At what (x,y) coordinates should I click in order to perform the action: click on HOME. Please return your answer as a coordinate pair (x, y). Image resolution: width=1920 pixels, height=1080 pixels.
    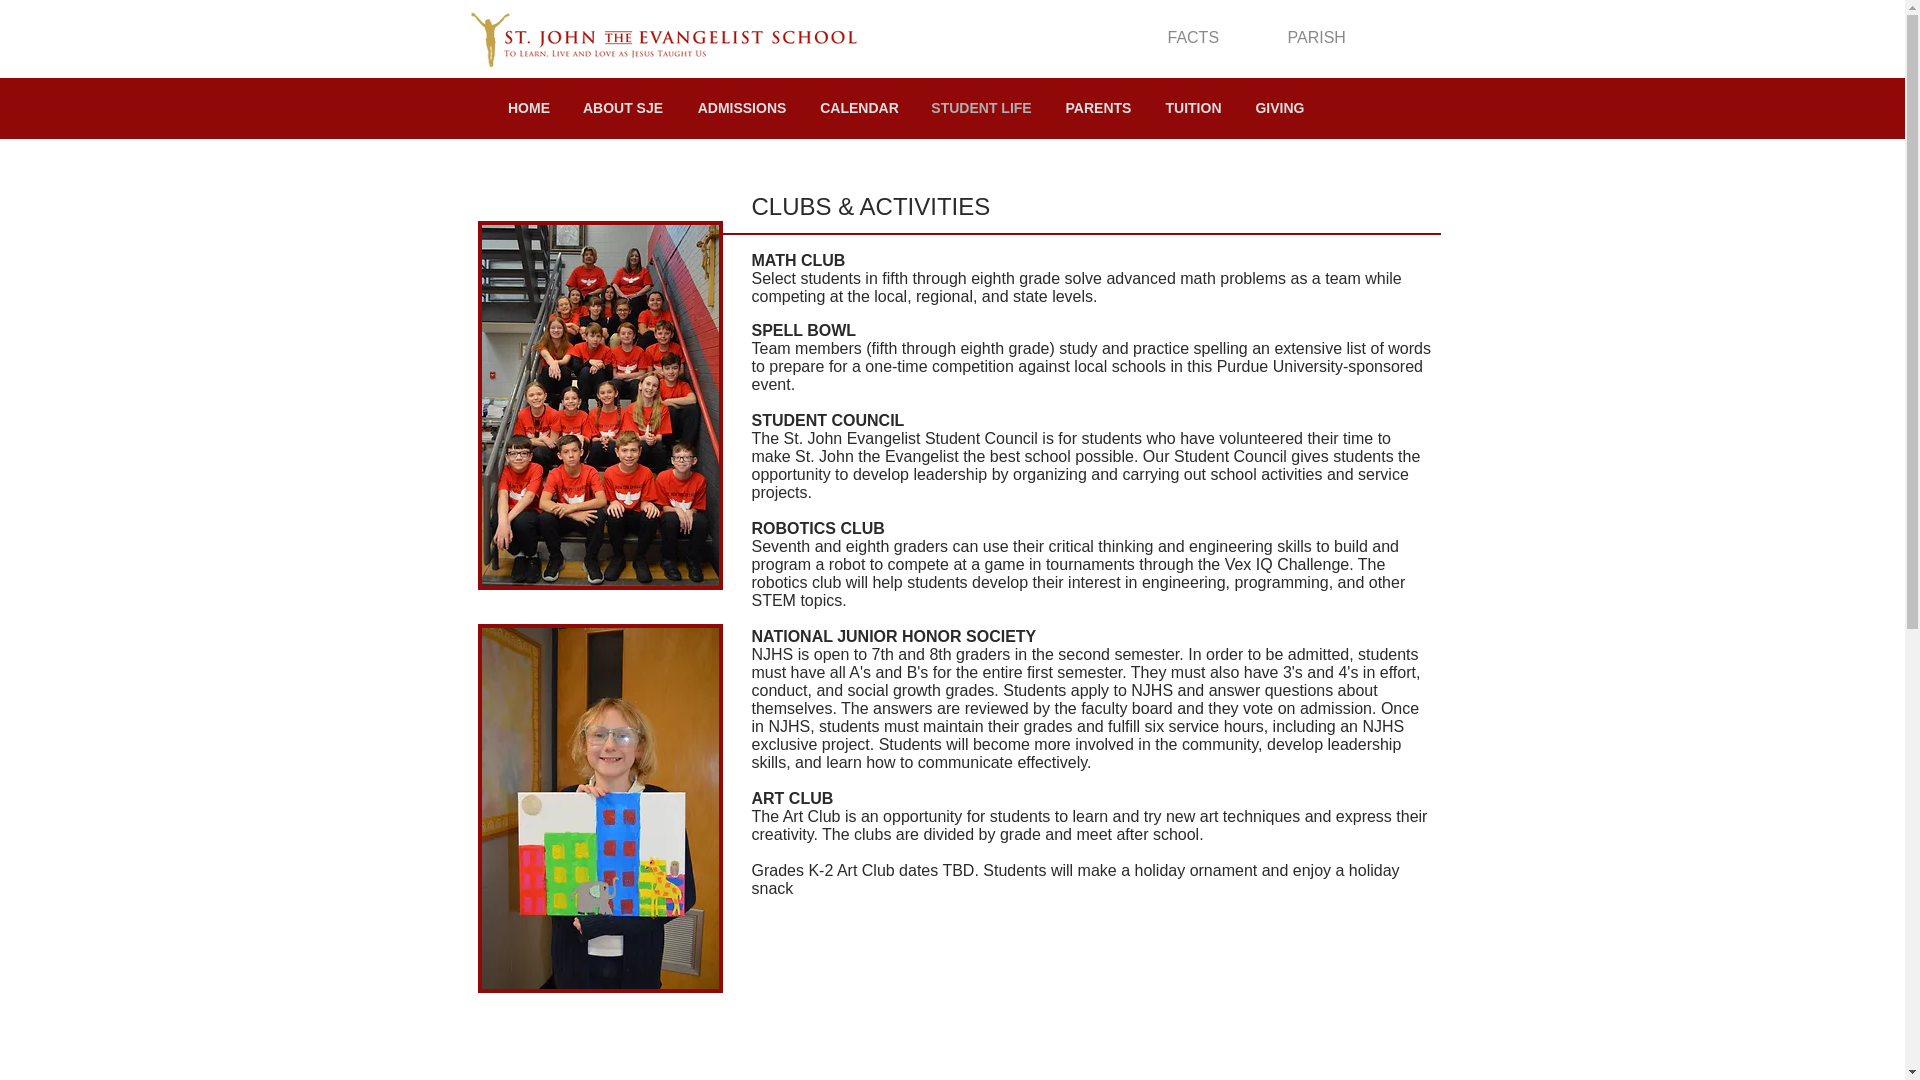
    Looking at the image, I should click on (528, 108).